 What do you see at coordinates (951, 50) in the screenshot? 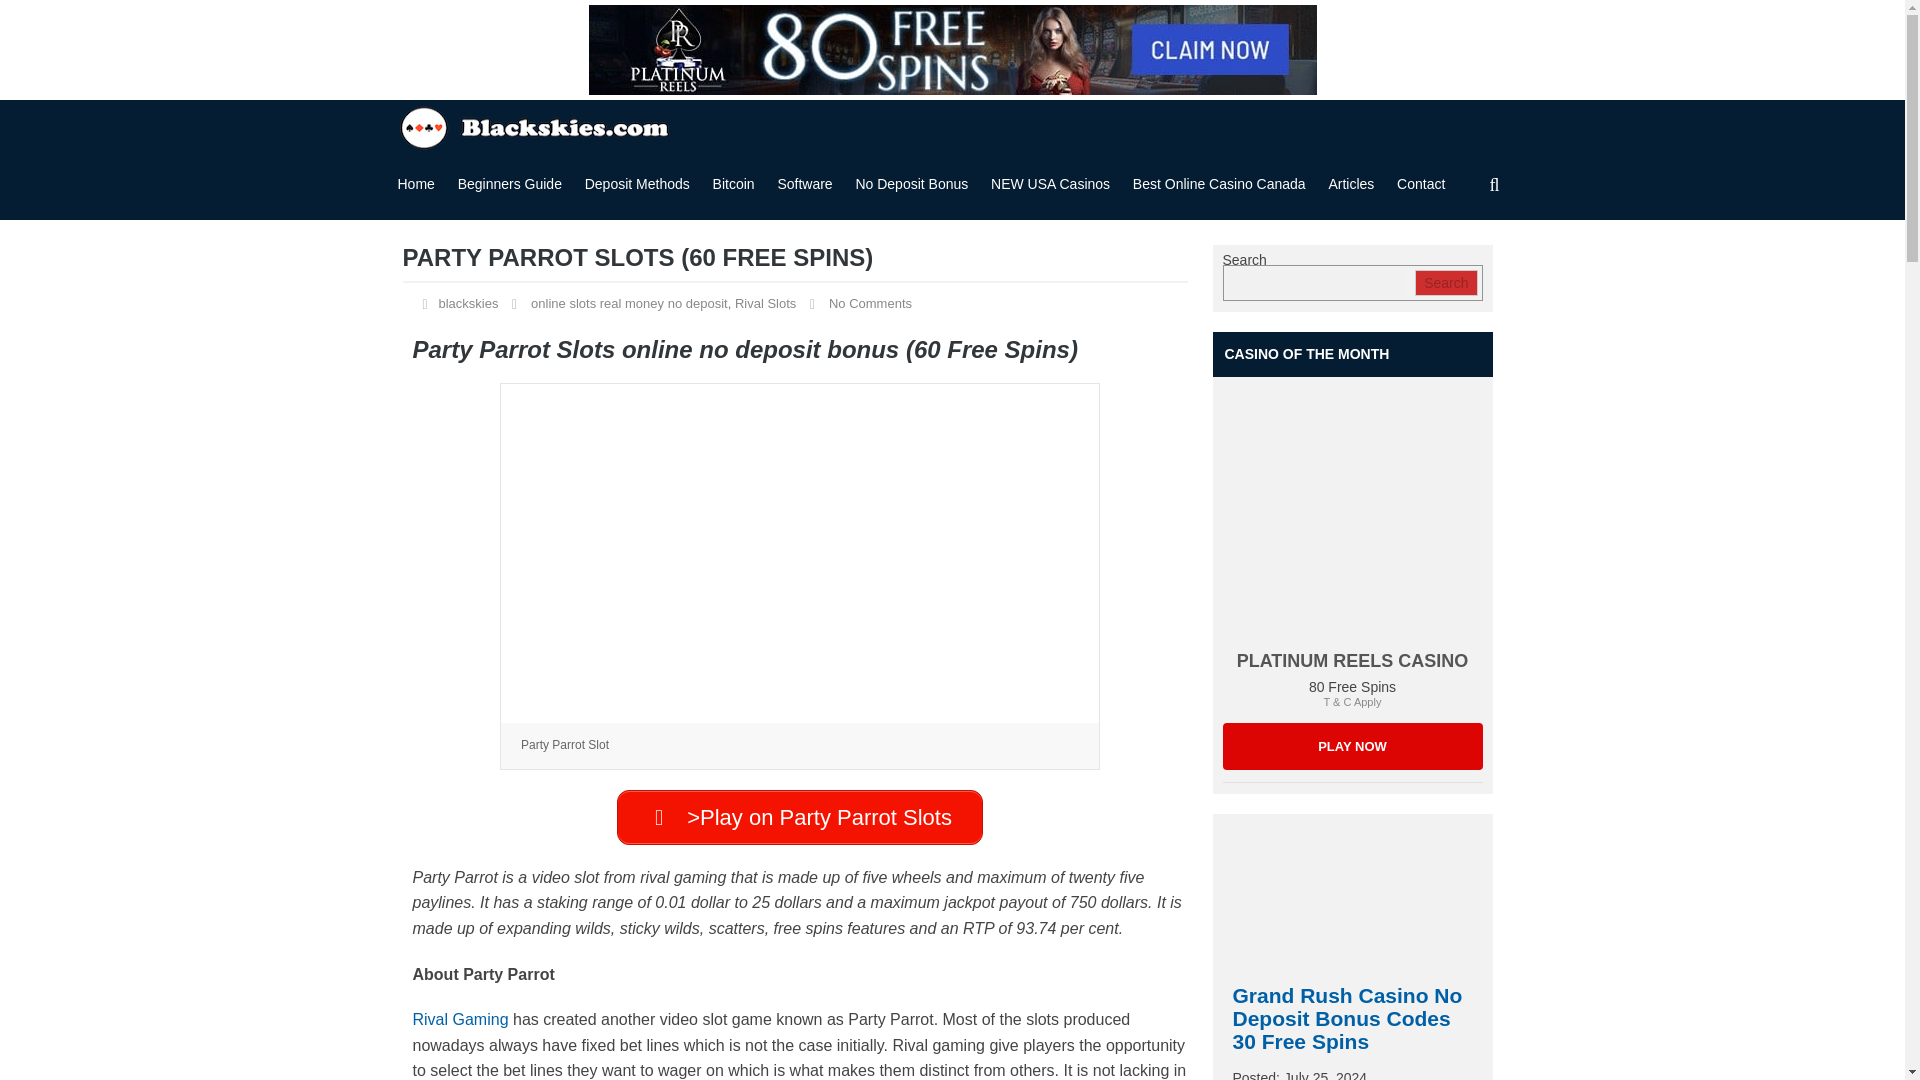
I see `No Deposit Bonus` at bounding box center [951, 50].